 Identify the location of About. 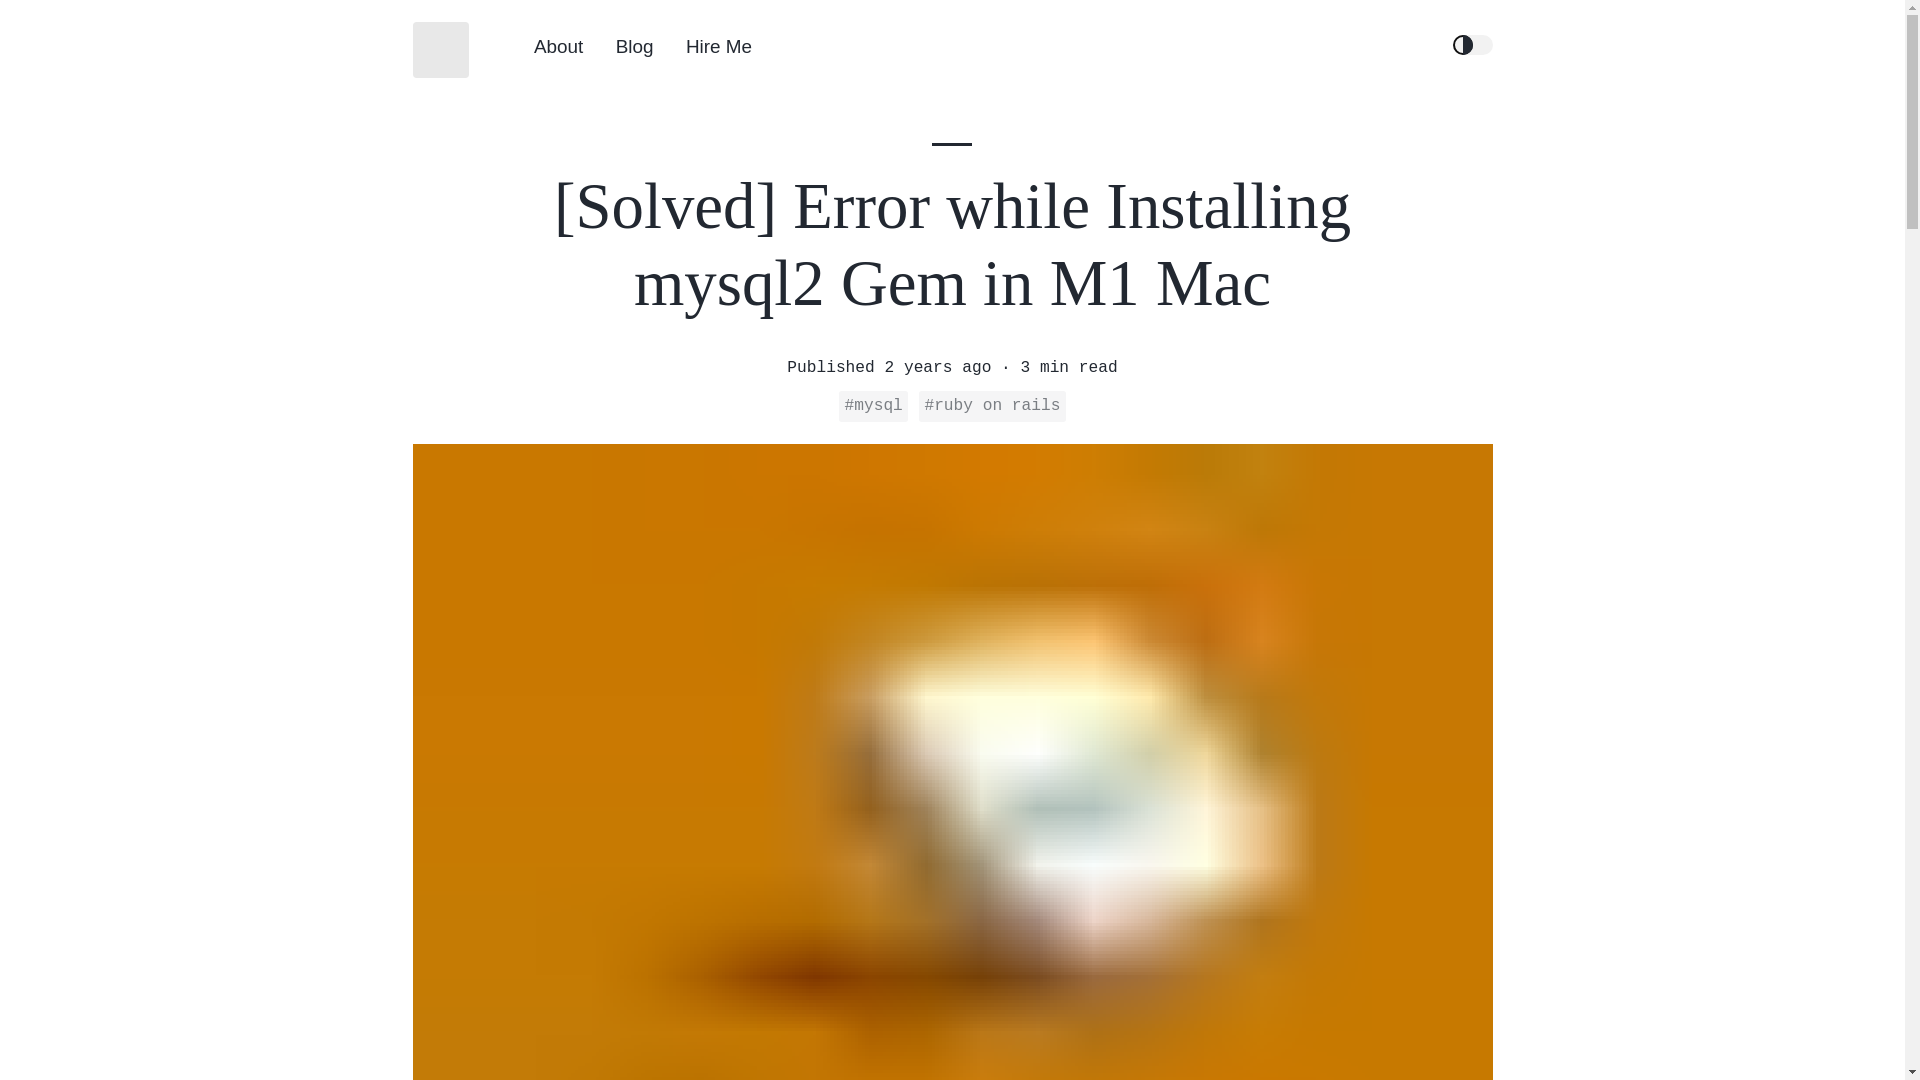
(558, 47).